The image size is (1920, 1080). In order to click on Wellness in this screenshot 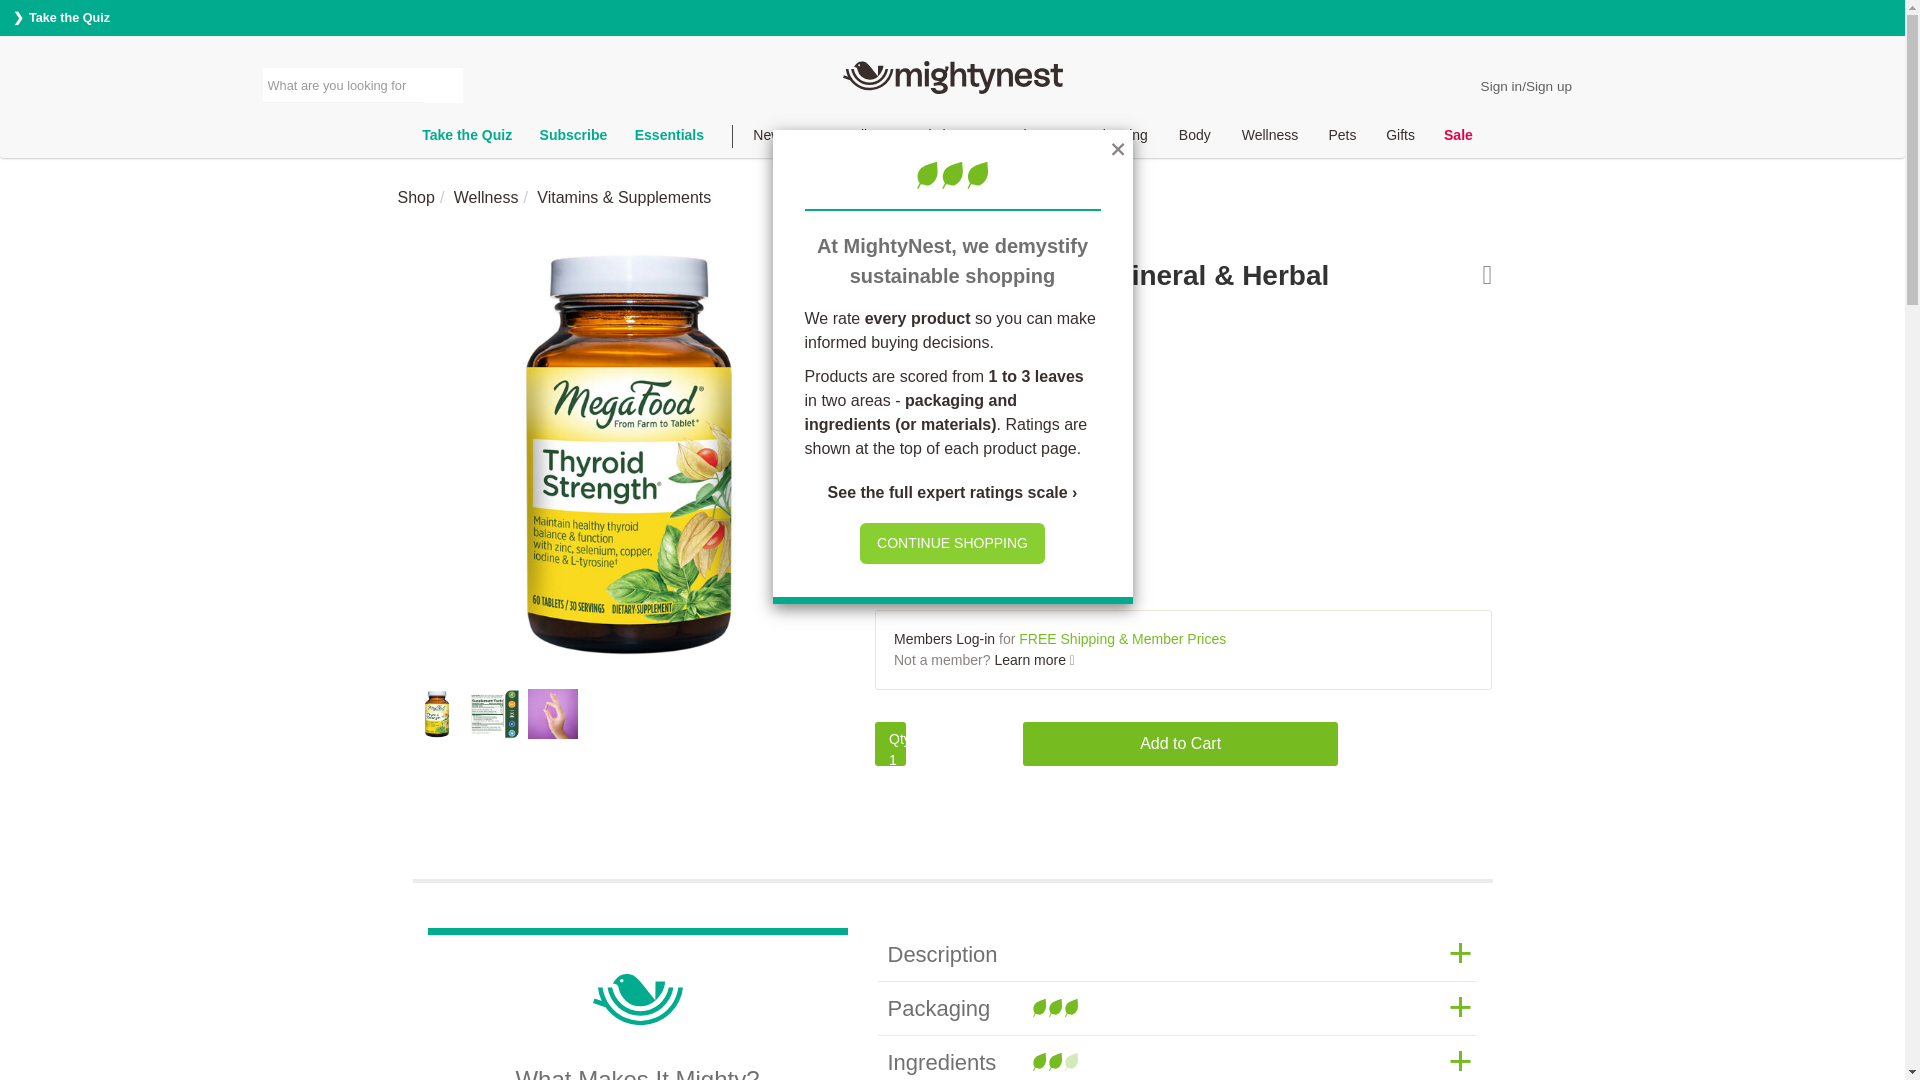, I will do `click(1270, 139)`.